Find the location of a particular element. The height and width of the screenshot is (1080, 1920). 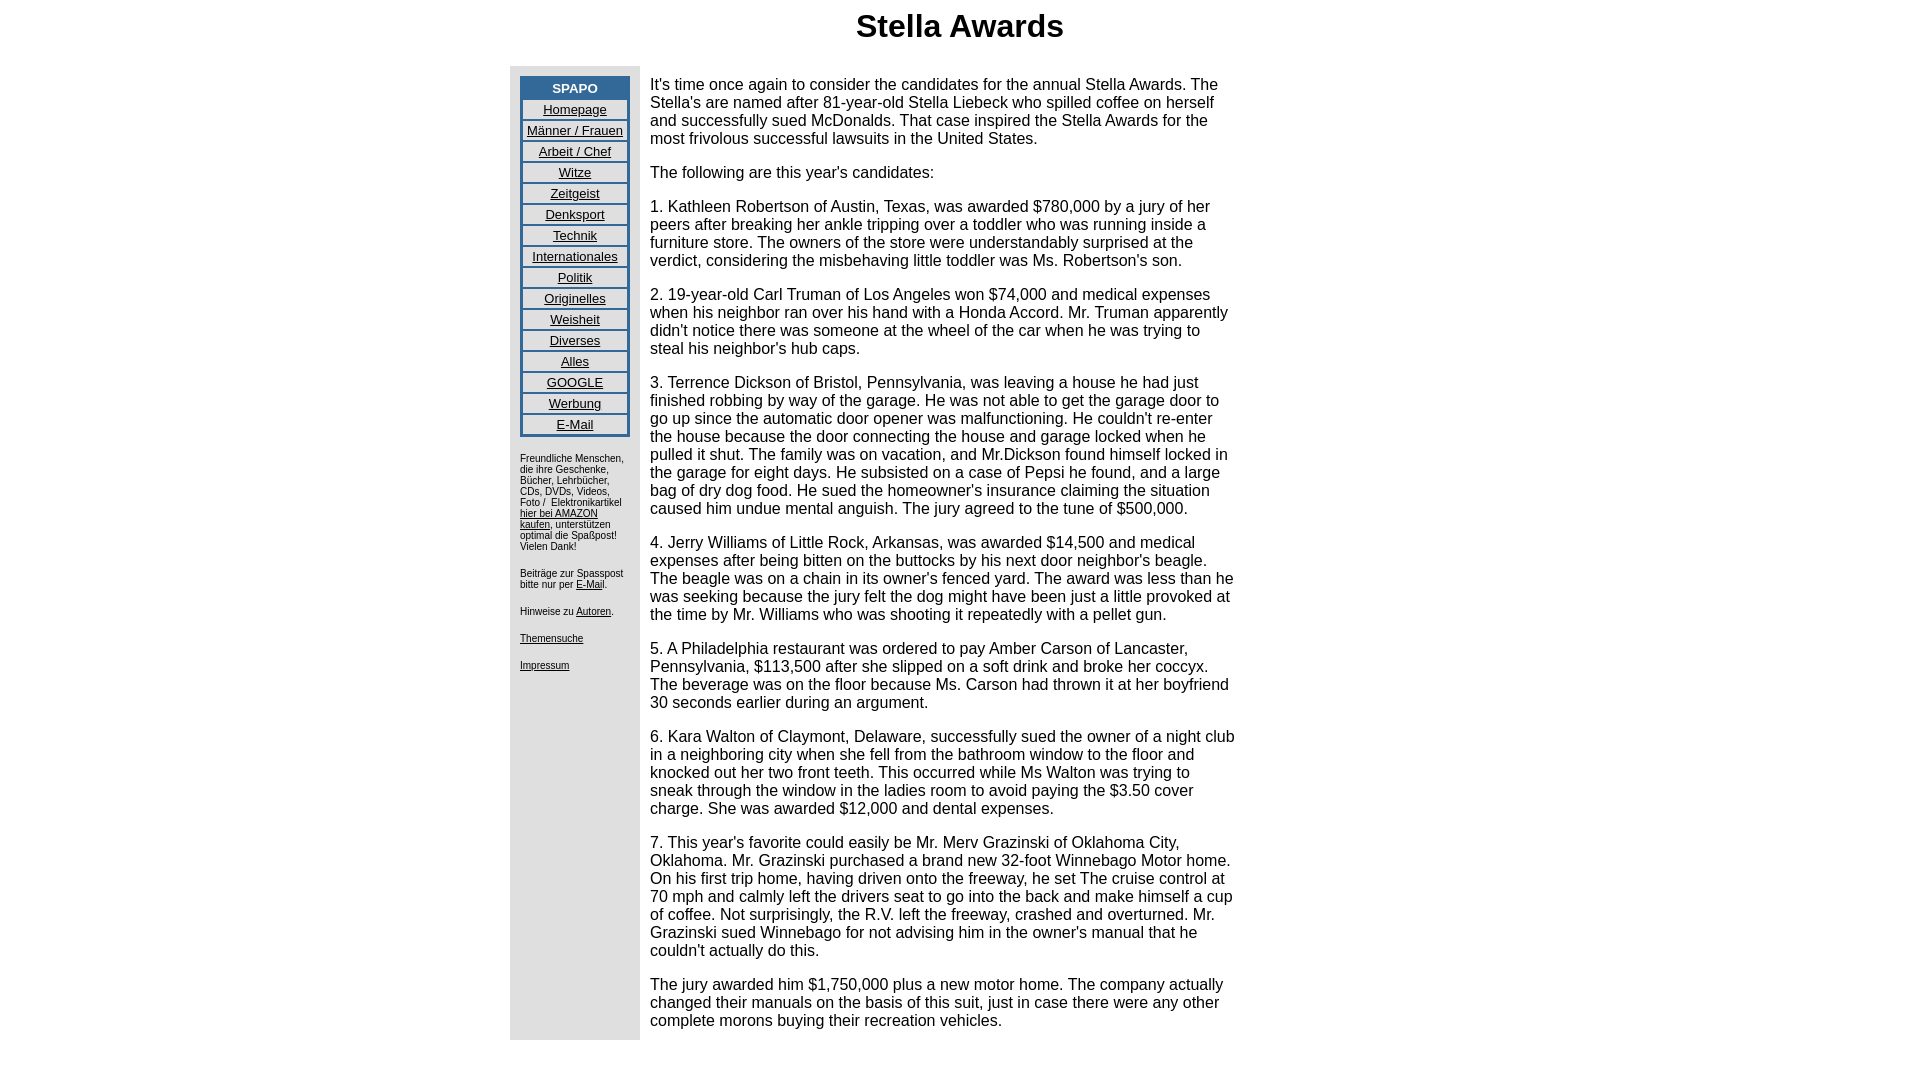

Zeitgeist is located at coordinates (574, 192).